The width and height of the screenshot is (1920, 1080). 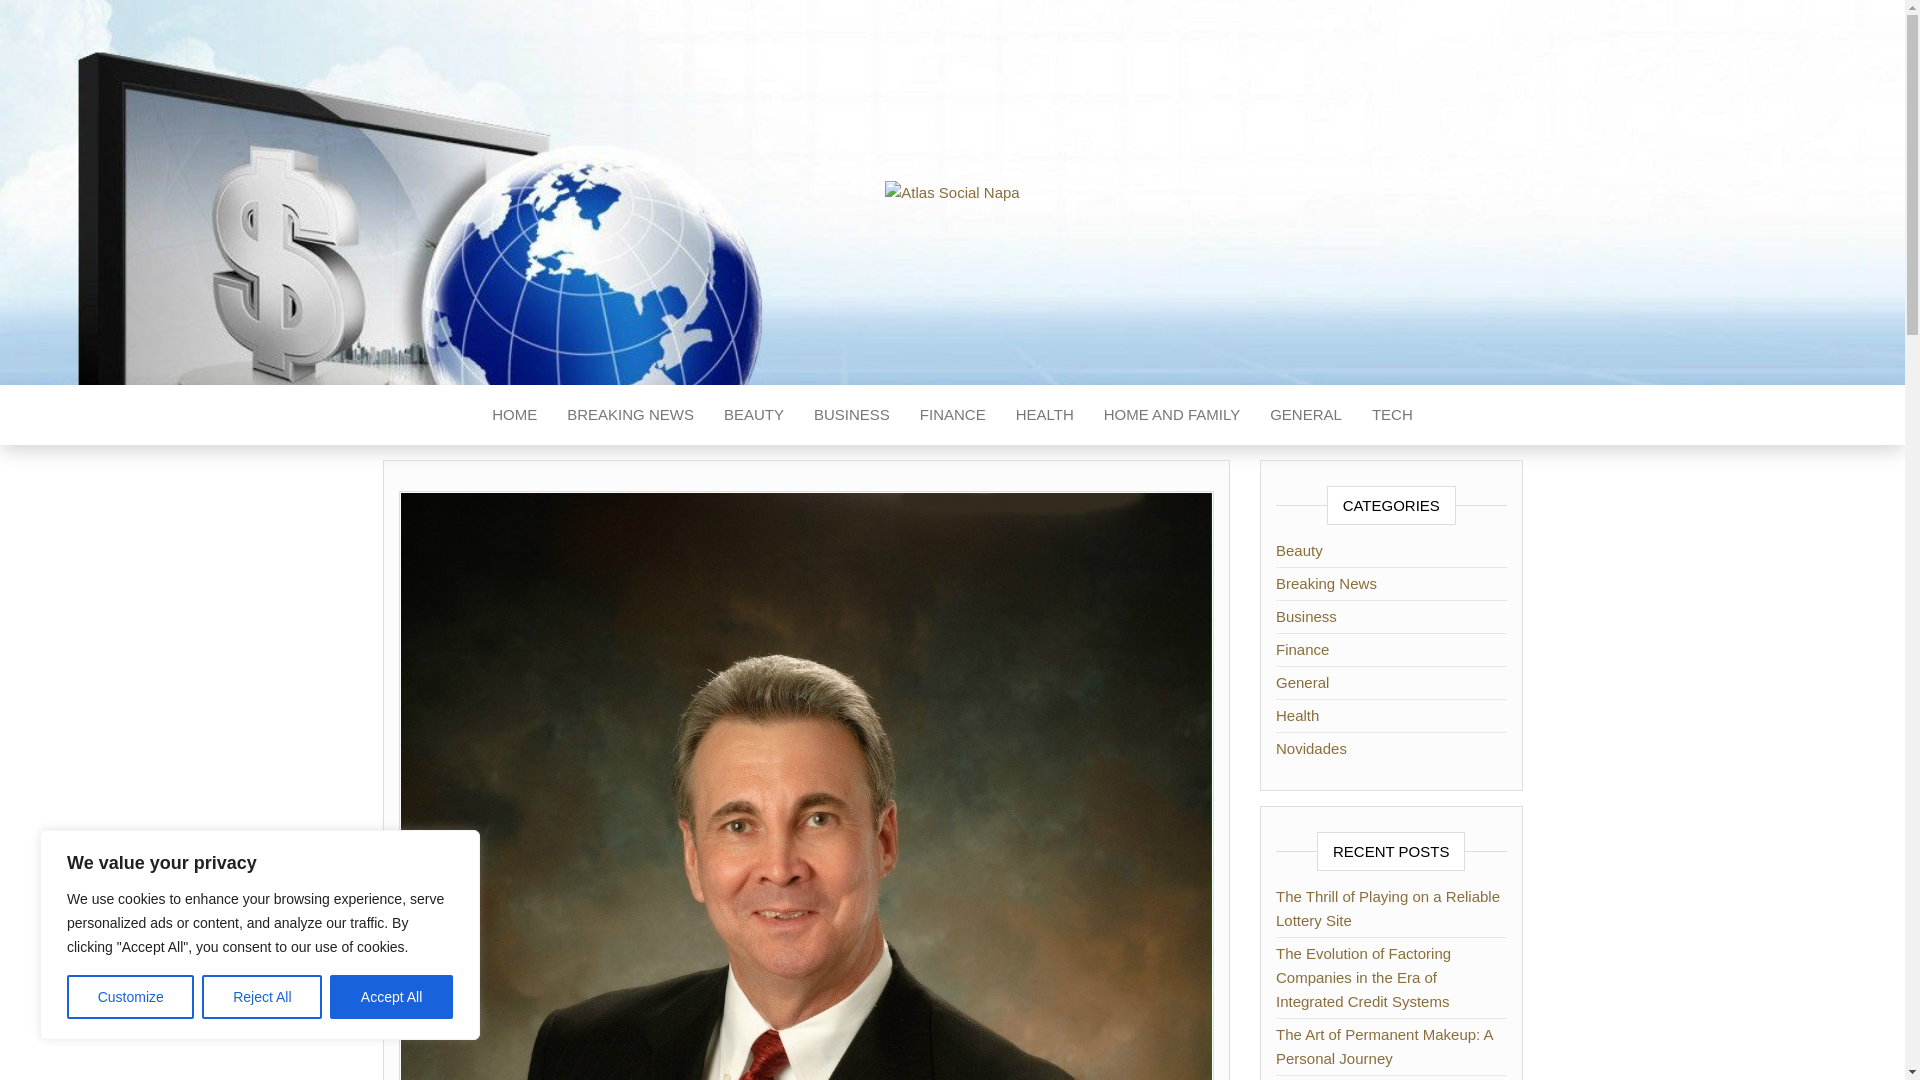 I want to click on General, so click(x=1306, y=414).